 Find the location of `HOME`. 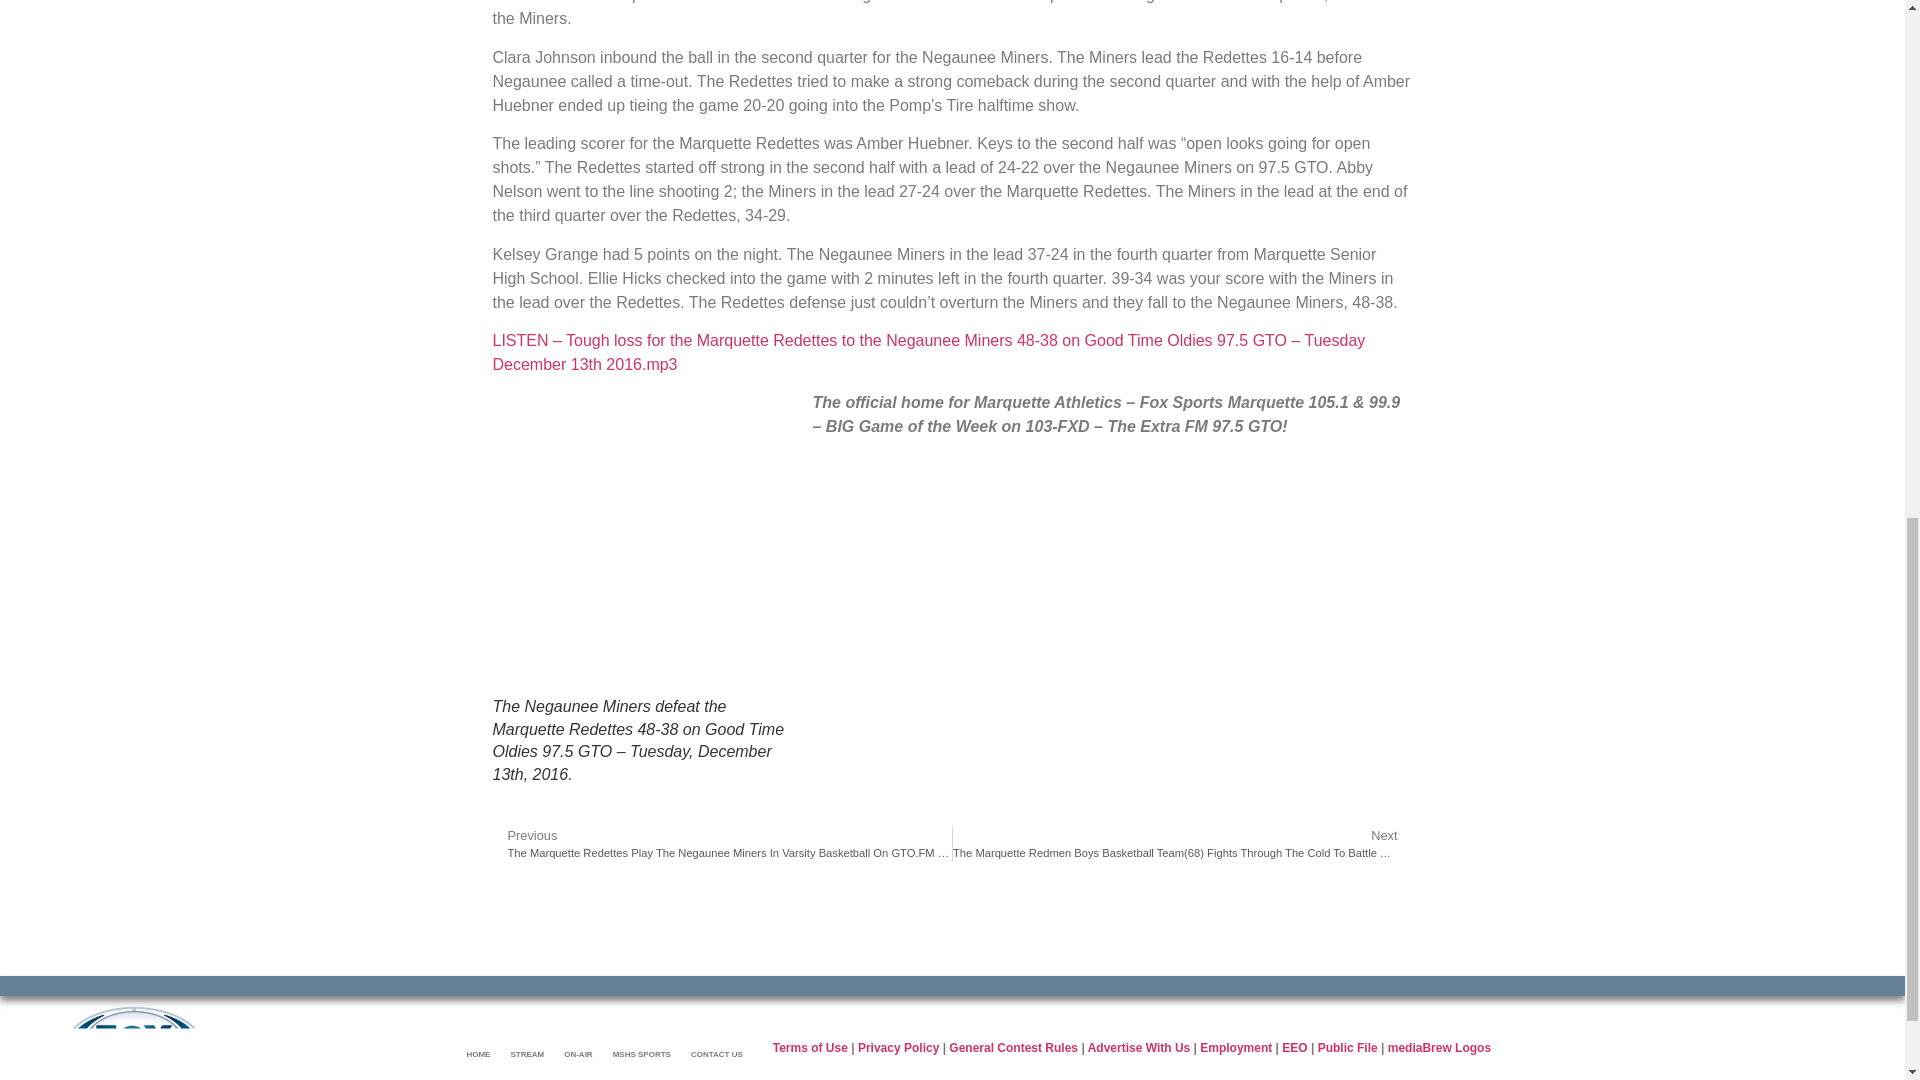

HOME is located at coordinates (478, 1054).